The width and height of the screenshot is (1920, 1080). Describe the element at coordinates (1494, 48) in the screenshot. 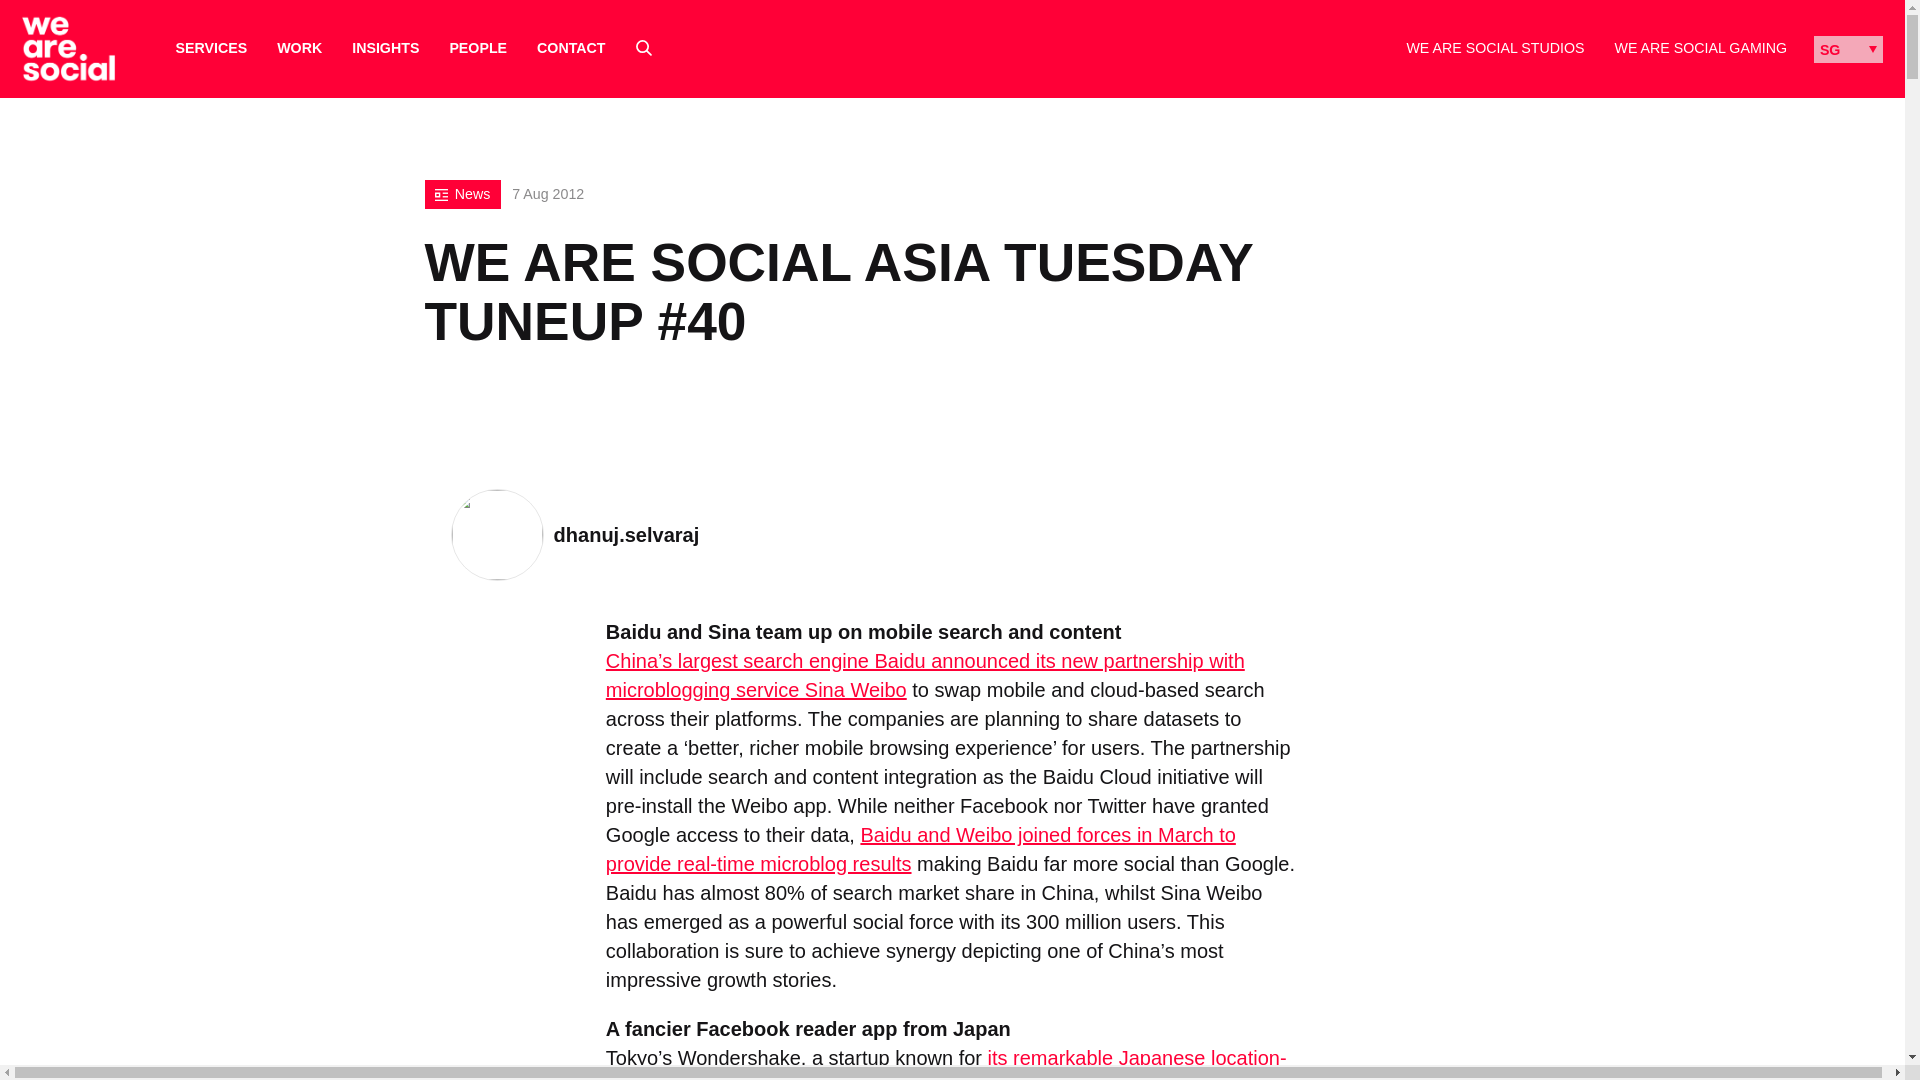

I see `WE ARE SOCIAL STUDIOS` at that location.